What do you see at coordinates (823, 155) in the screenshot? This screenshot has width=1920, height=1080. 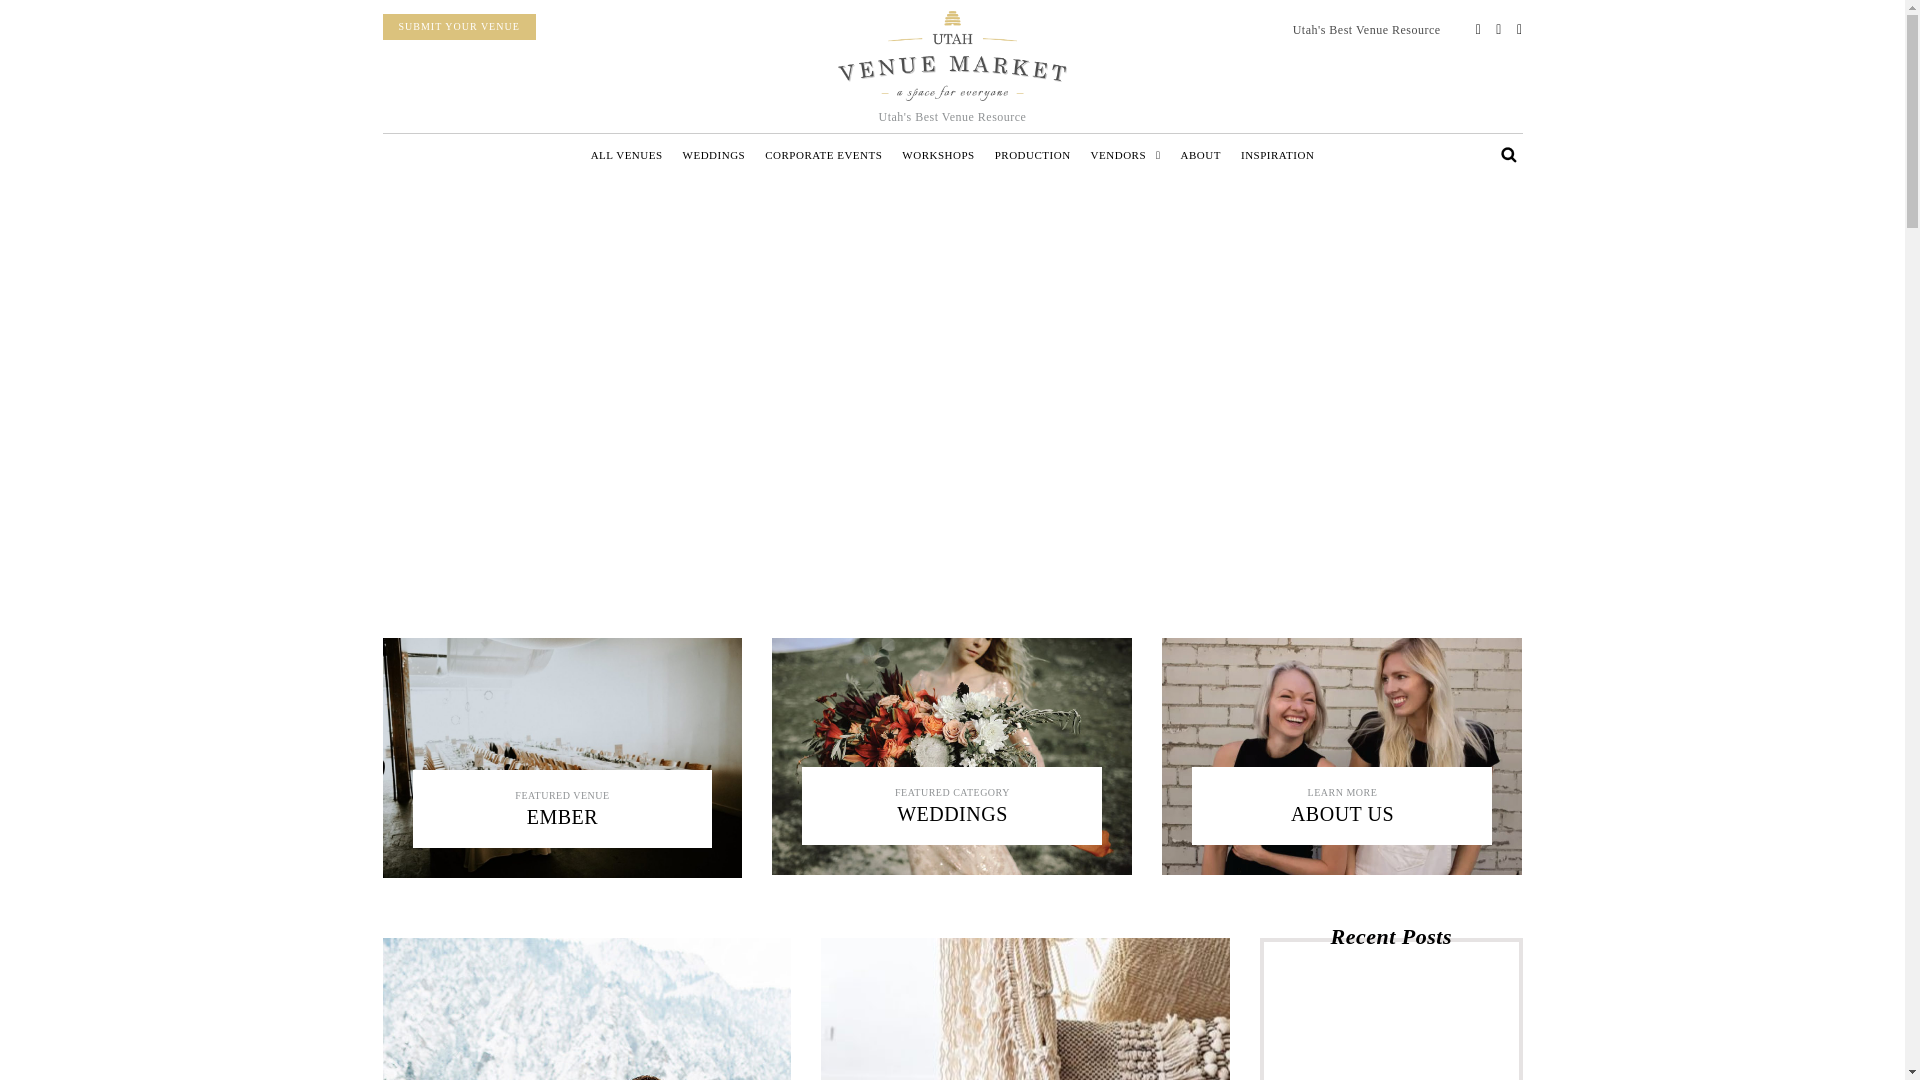 I see `CORPORATE EVENTS` at bounding box center [823, 155].